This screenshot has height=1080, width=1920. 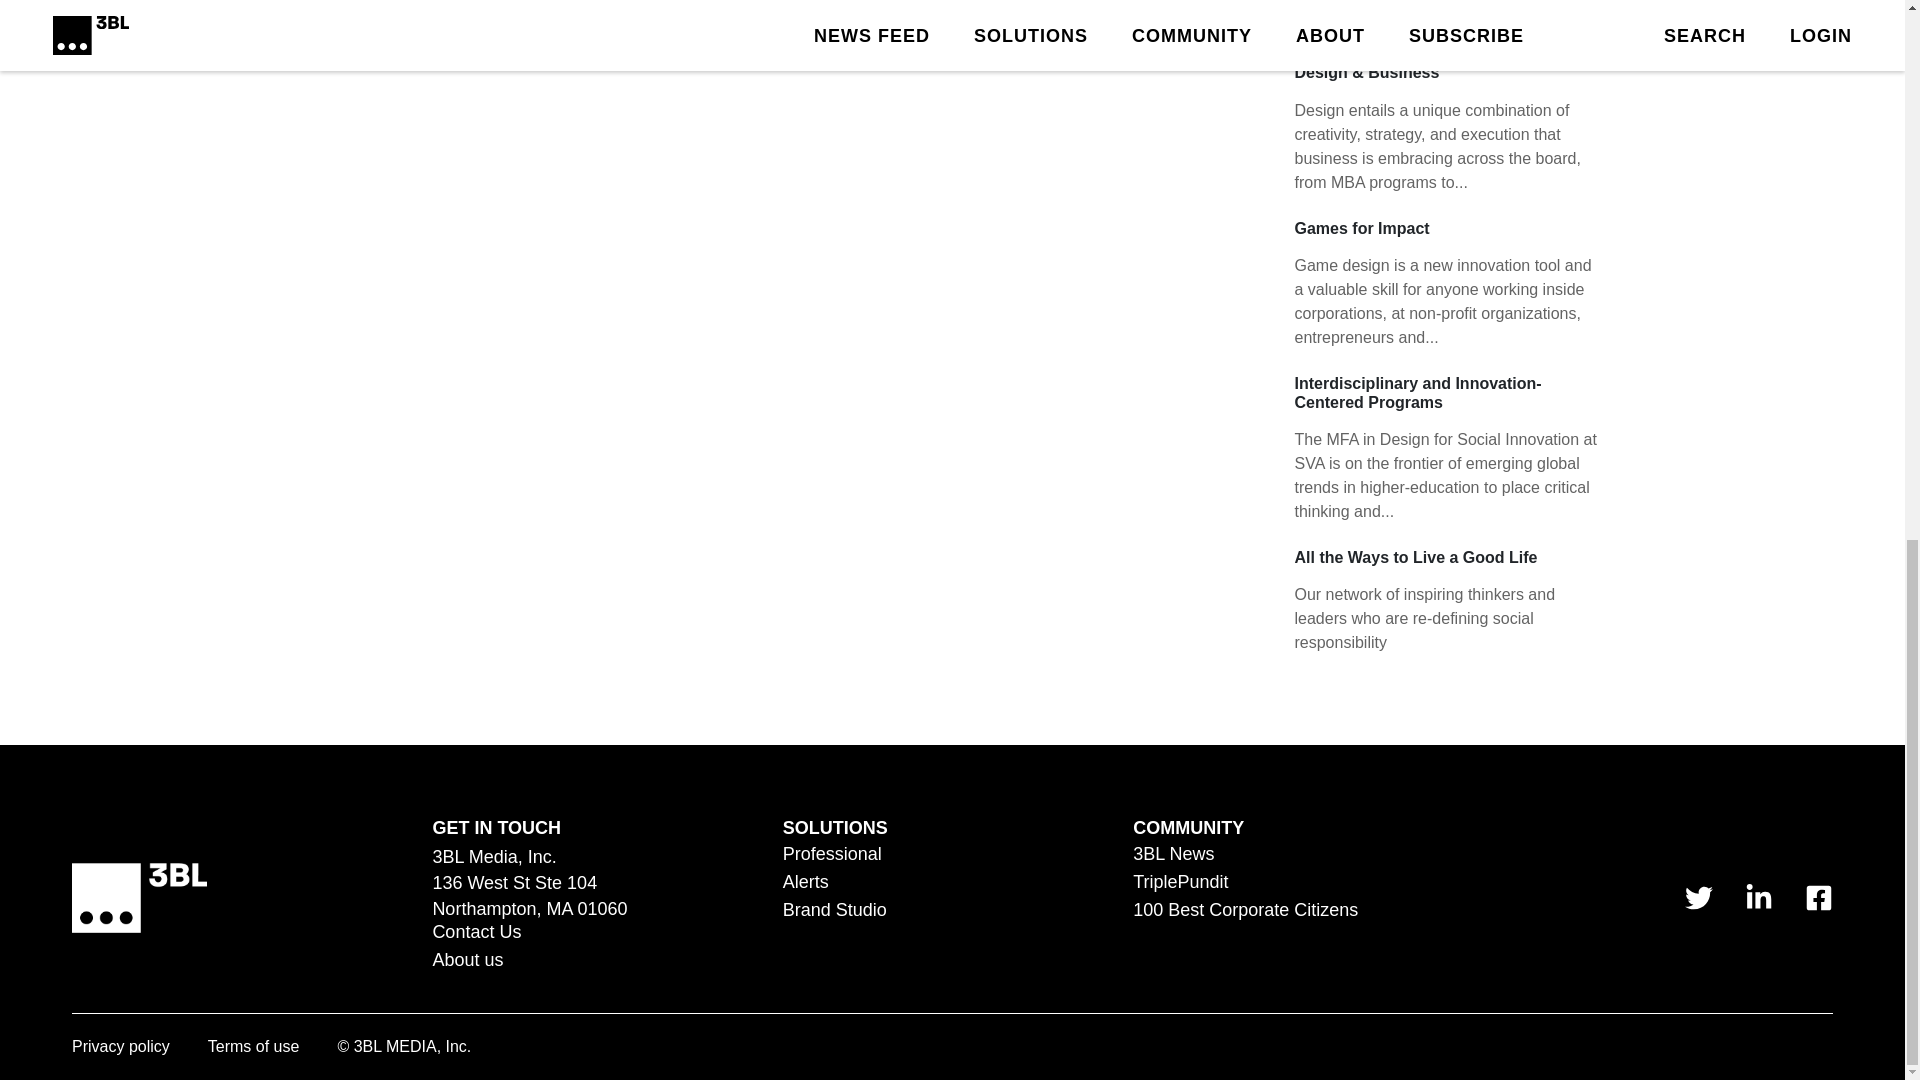 I want to click on link to 3 B L Media's Twitter, so click(x=1698, y=898).